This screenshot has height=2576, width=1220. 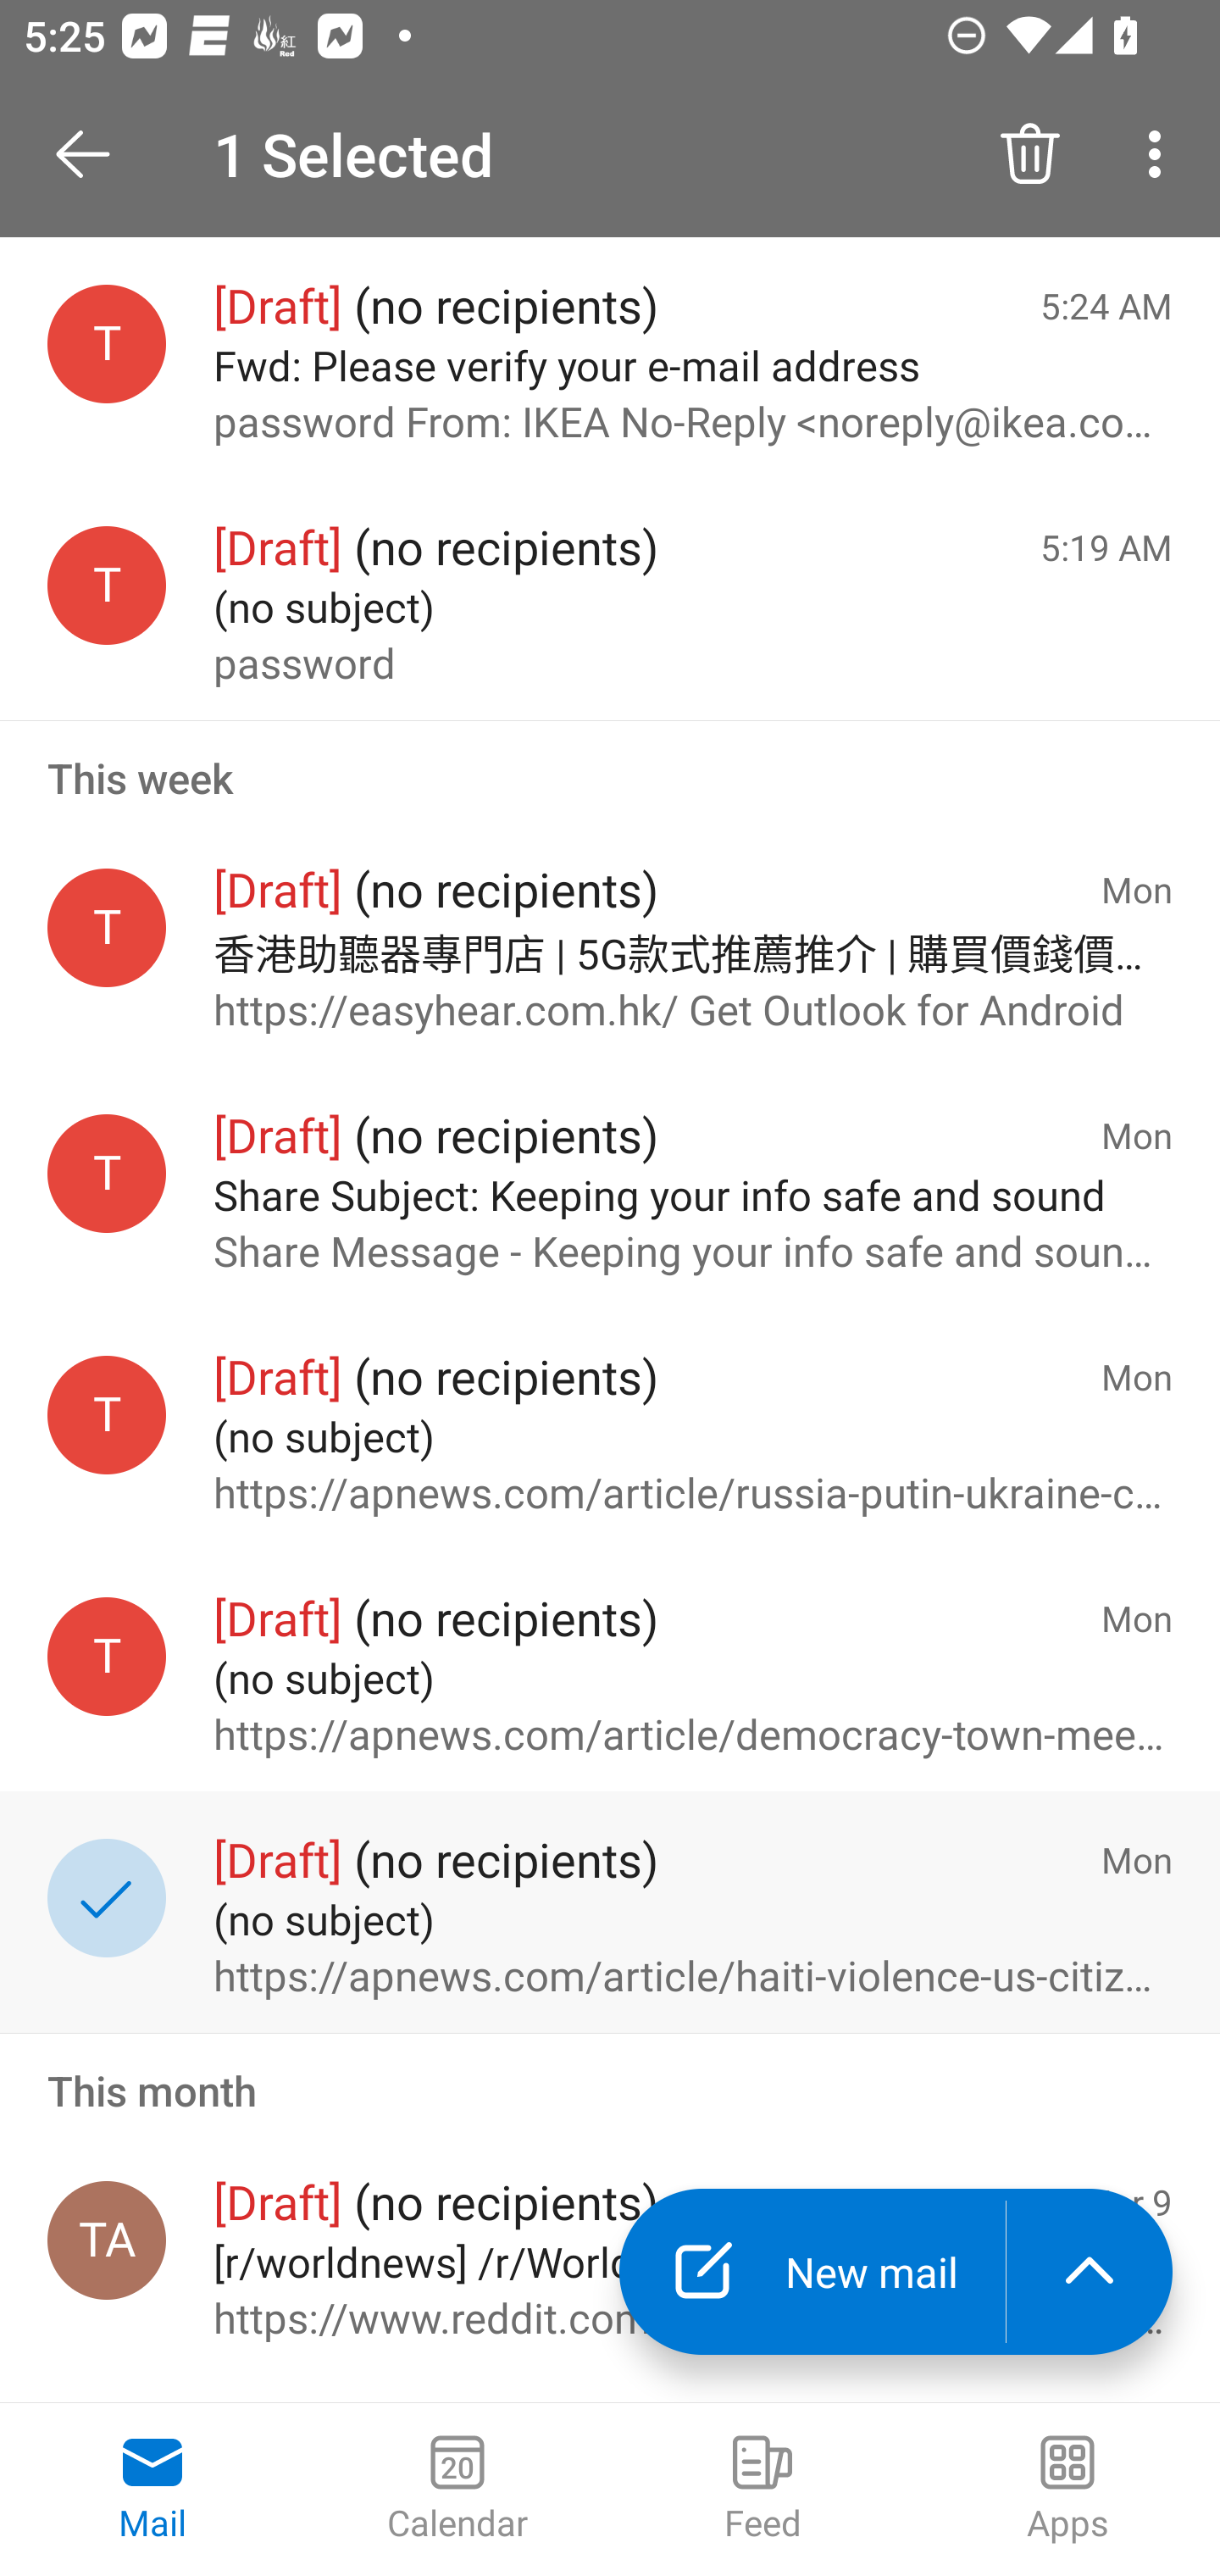 I want to click on More options, so click(x=1161, y=154).